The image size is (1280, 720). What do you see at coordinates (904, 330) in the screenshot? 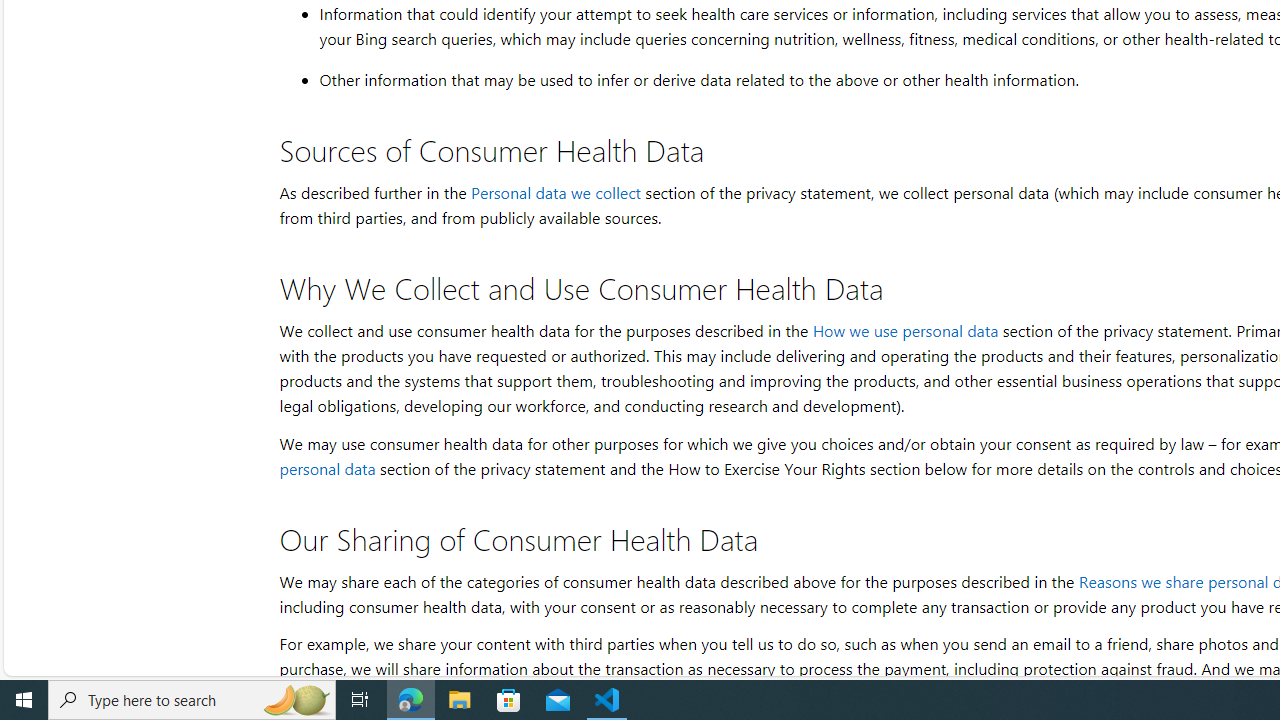
I see `How we use personal data` at bounding box center [904, 330].